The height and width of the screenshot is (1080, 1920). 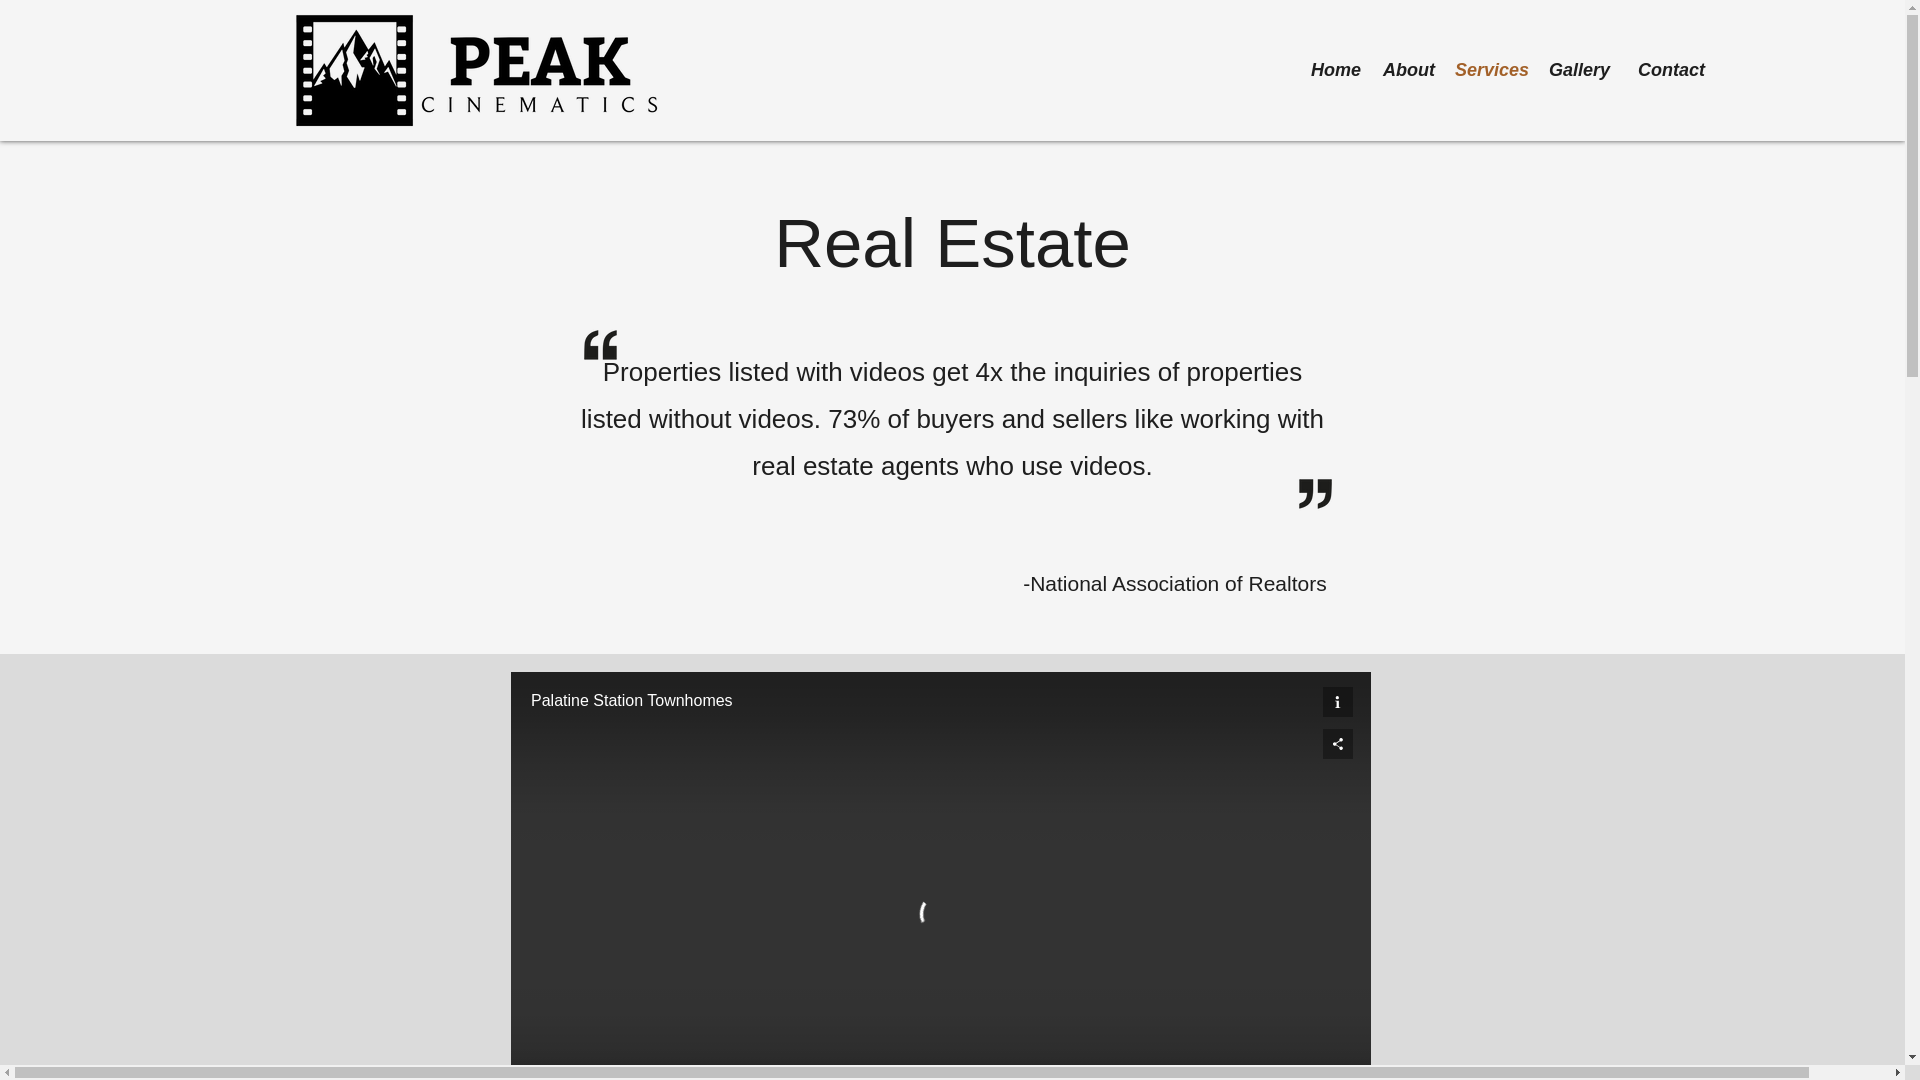 What do you see at coordinates (1667, 70) in the screenshot?
I see `Contact` at bounding box center [1667, 70].